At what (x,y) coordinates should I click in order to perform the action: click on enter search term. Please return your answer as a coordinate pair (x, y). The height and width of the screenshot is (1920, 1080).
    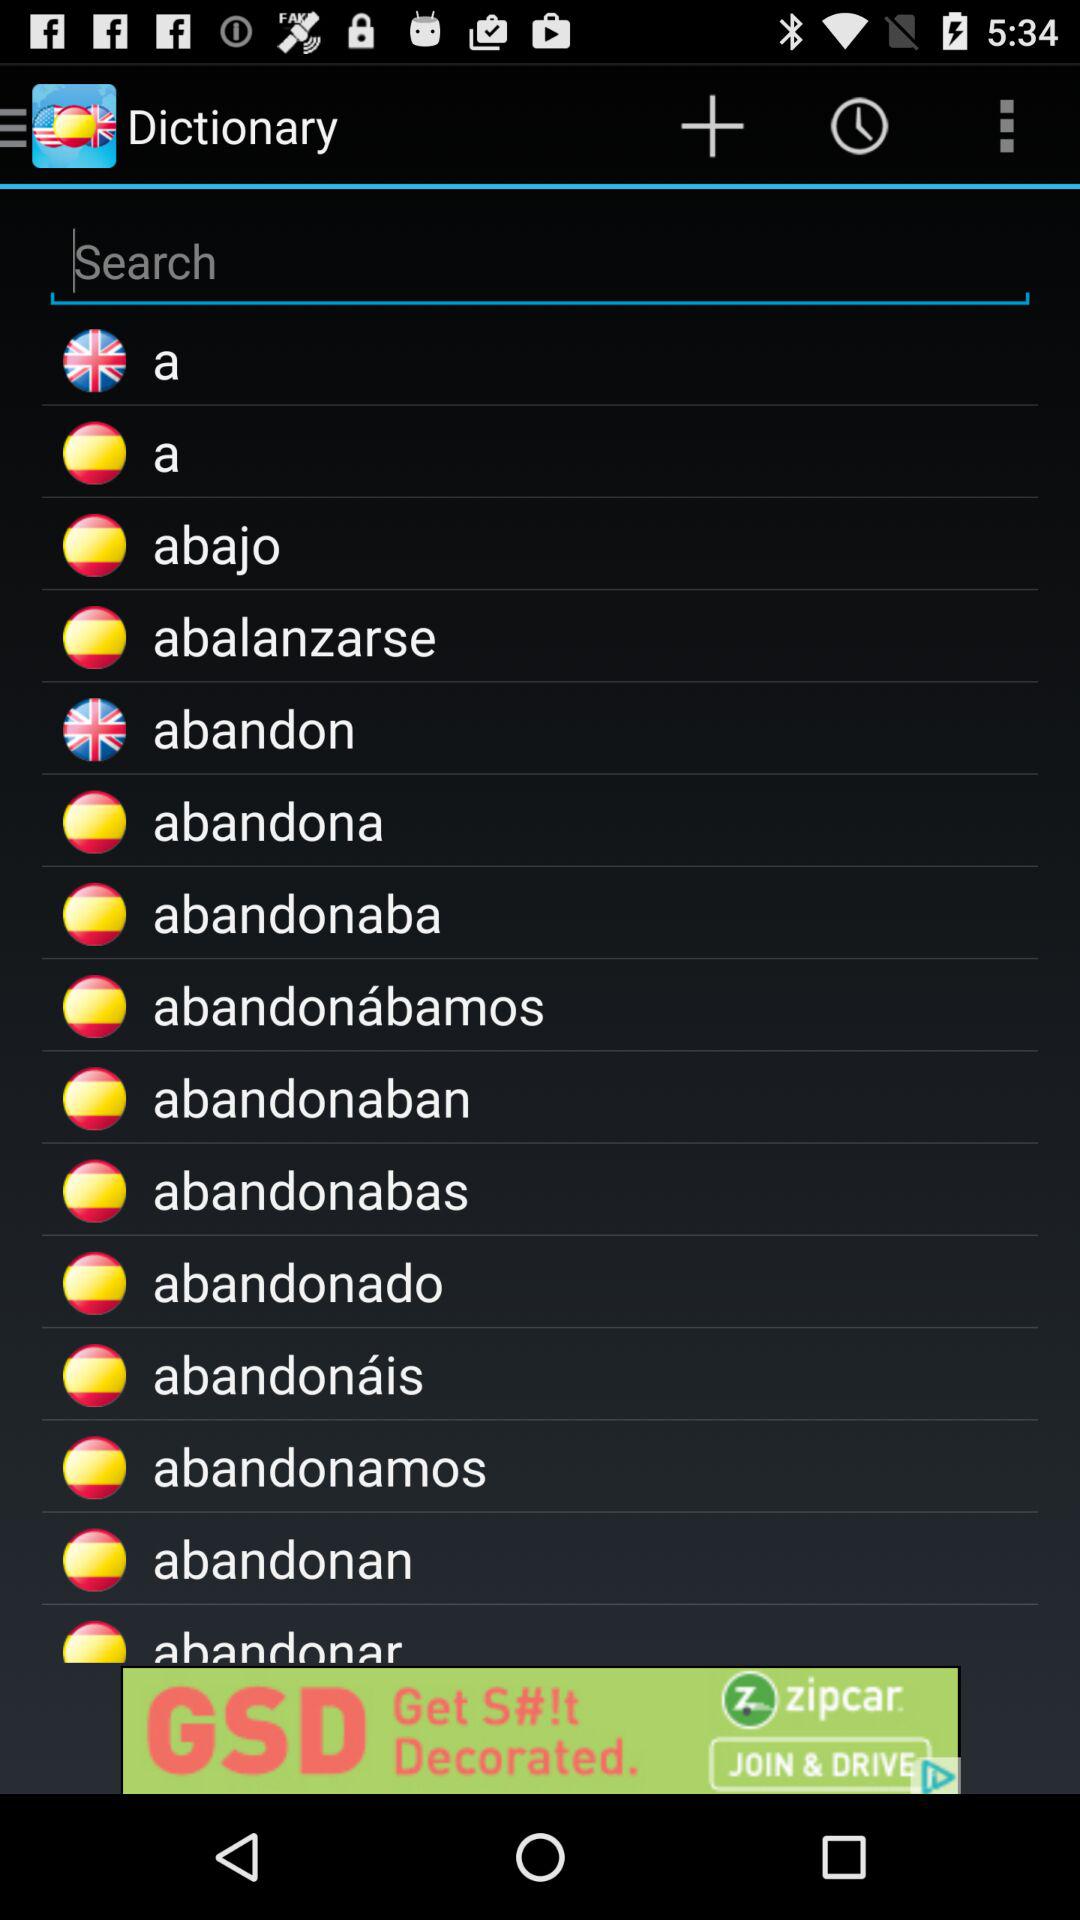
    Looking at the image, I should click on (540, 262).